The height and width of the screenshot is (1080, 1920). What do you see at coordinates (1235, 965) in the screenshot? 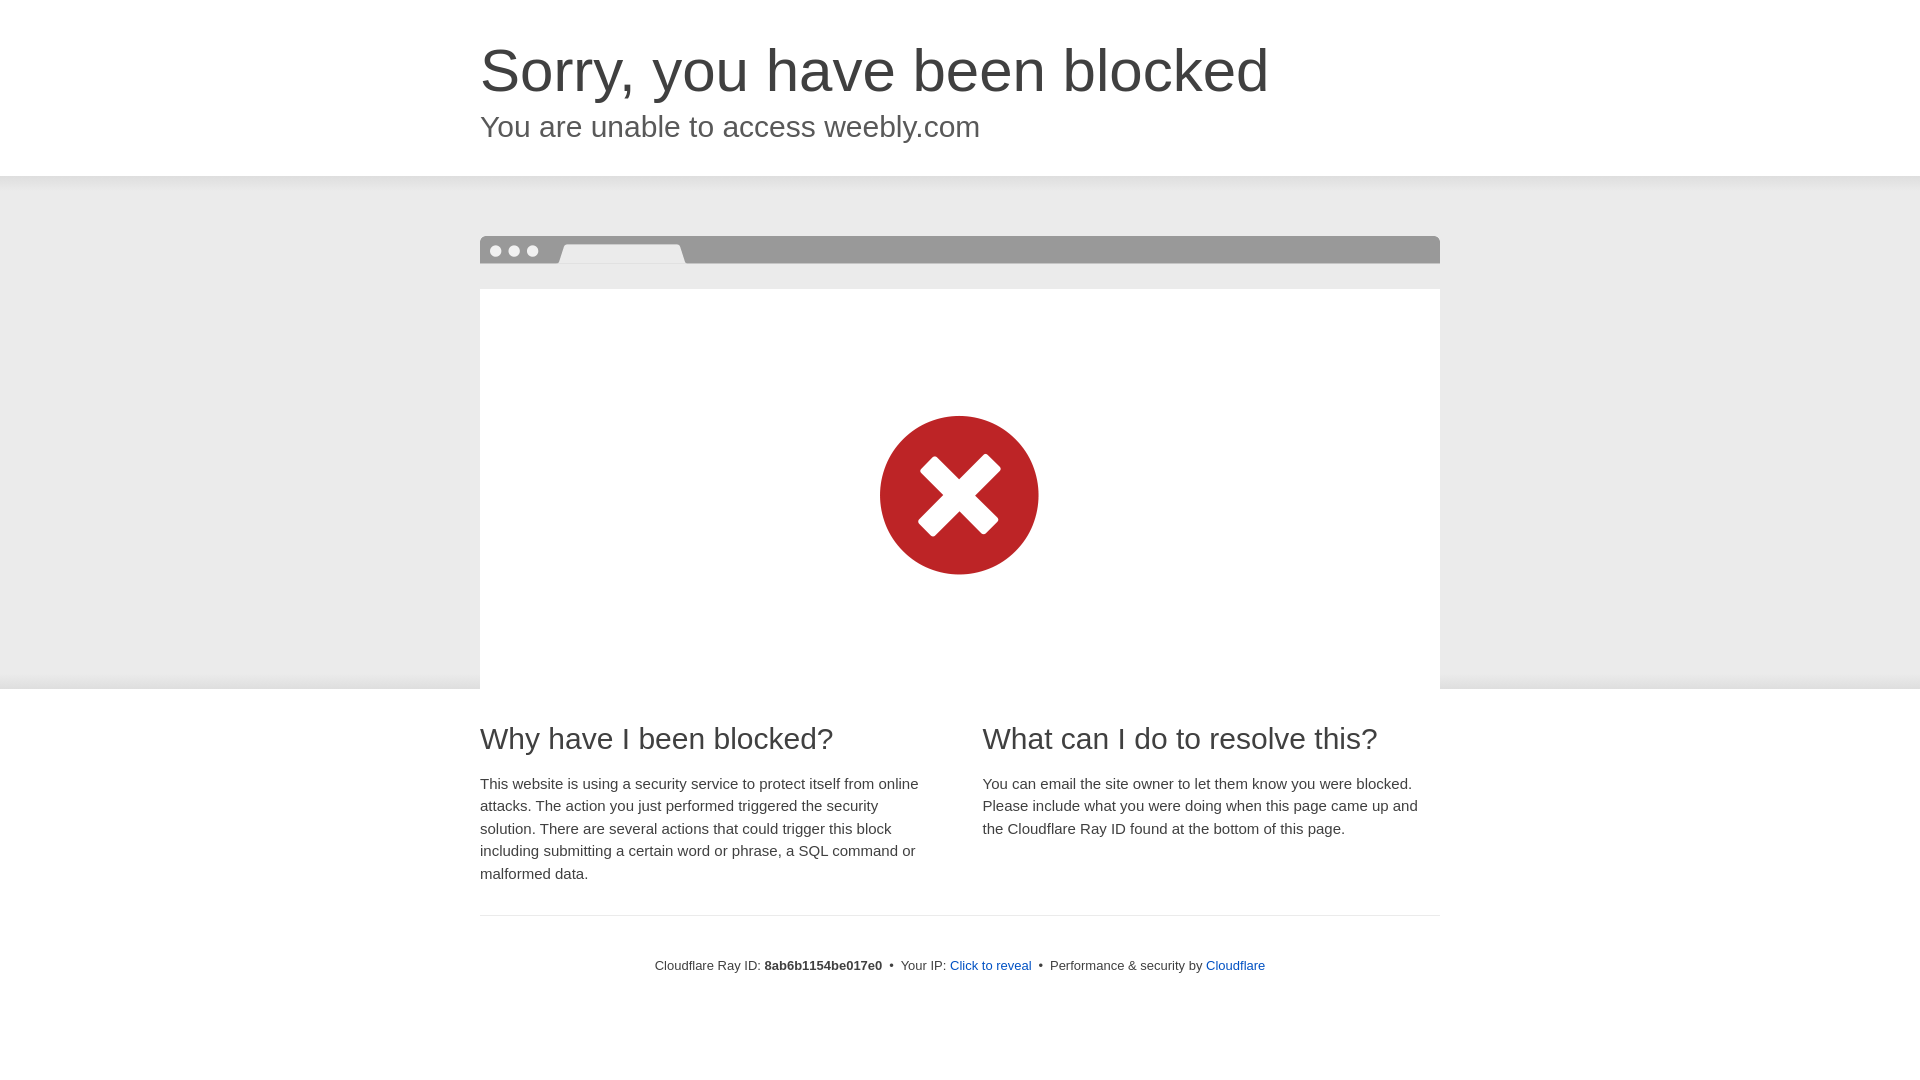
I see `Cloudflare` at bounding box center [1235, 965].